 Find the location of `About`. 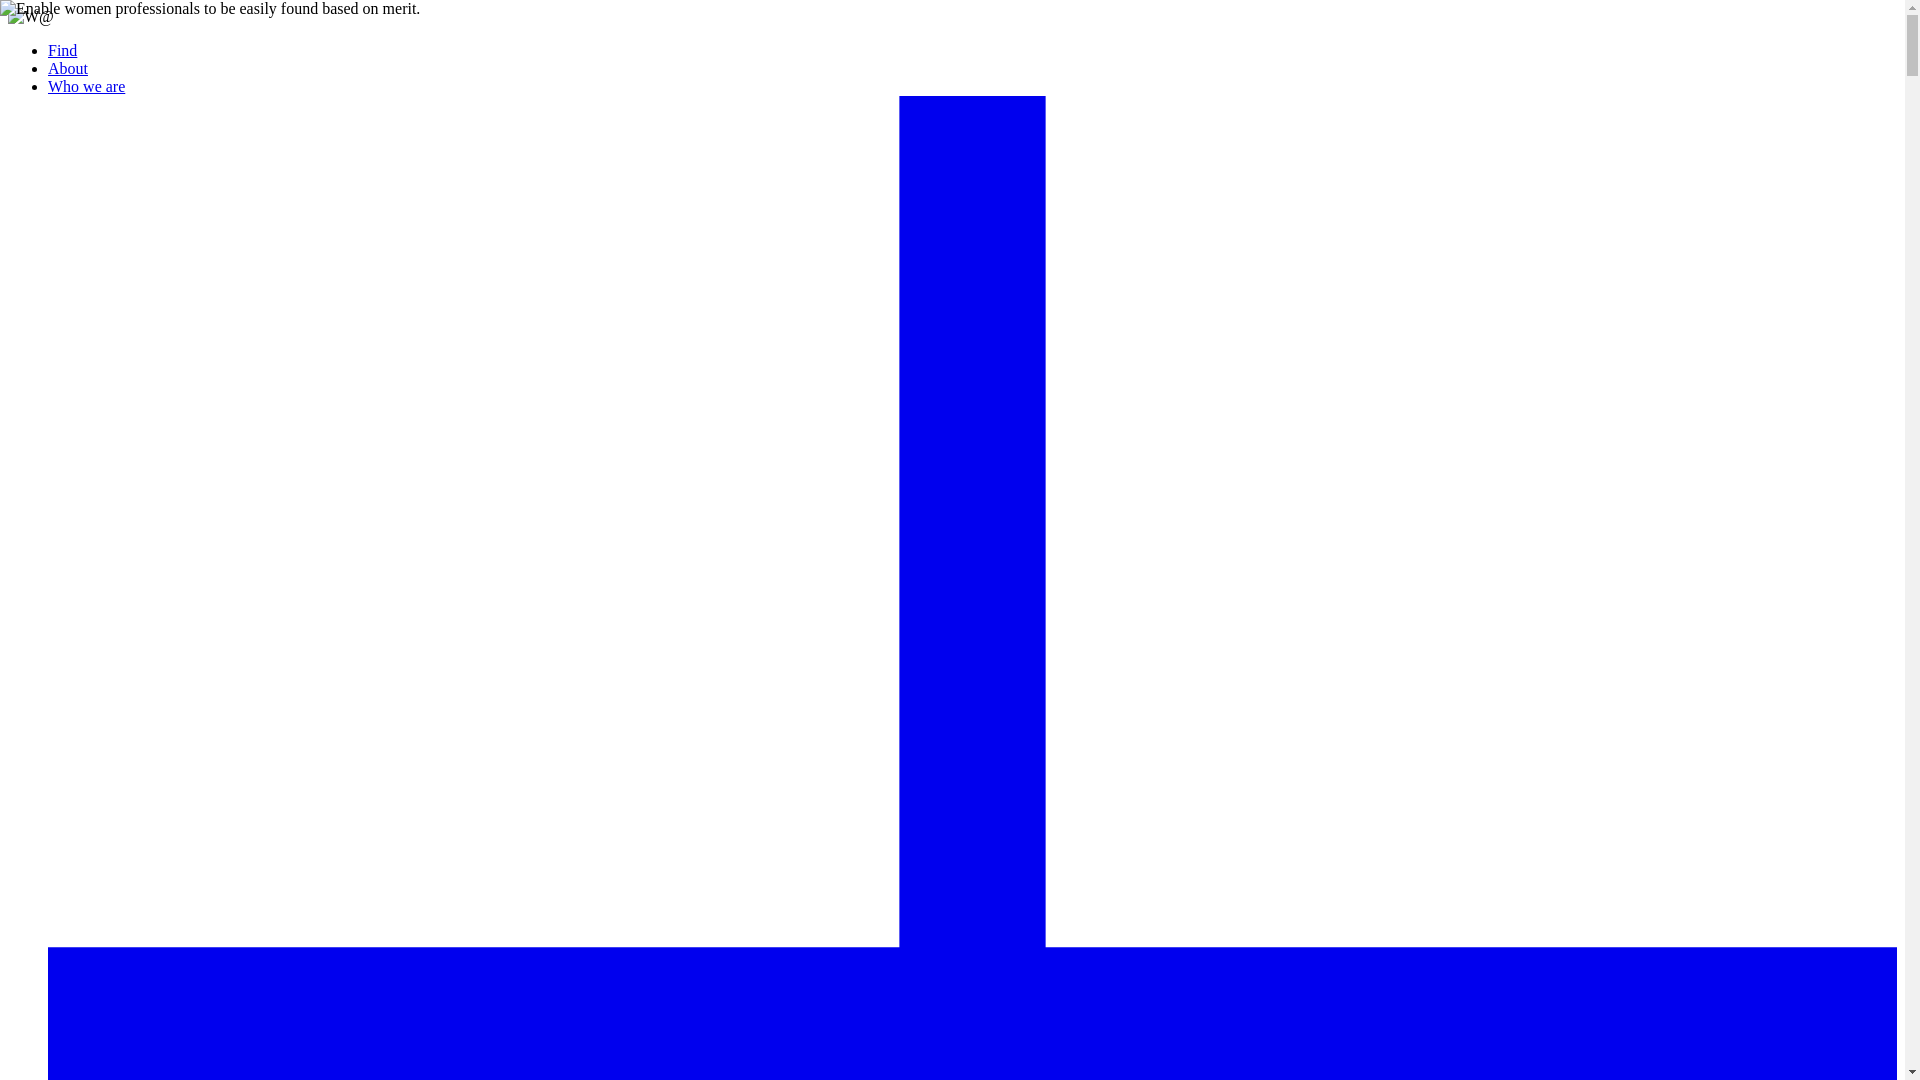

About is located at coordinates (68, 68).